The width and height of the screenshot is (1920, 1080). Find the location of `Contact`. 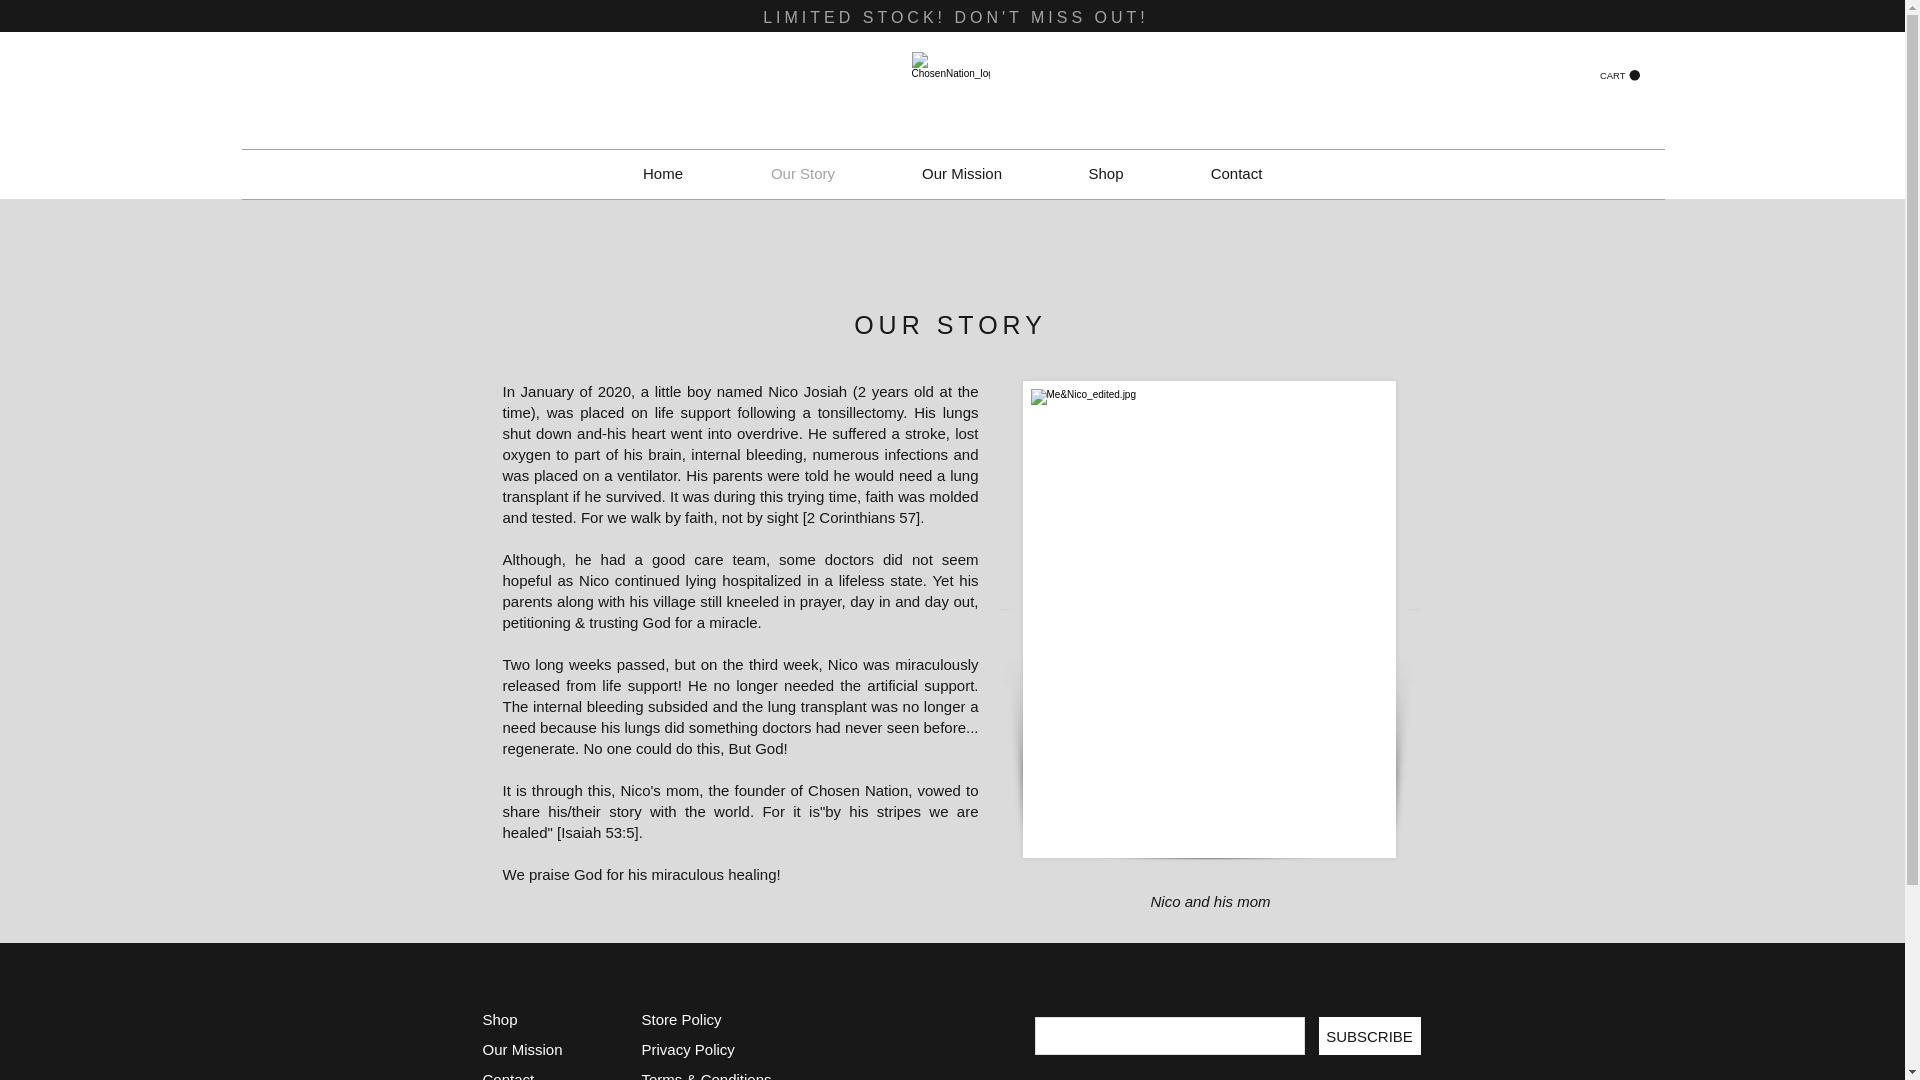

Contact is located at coordinates (507, 1076).